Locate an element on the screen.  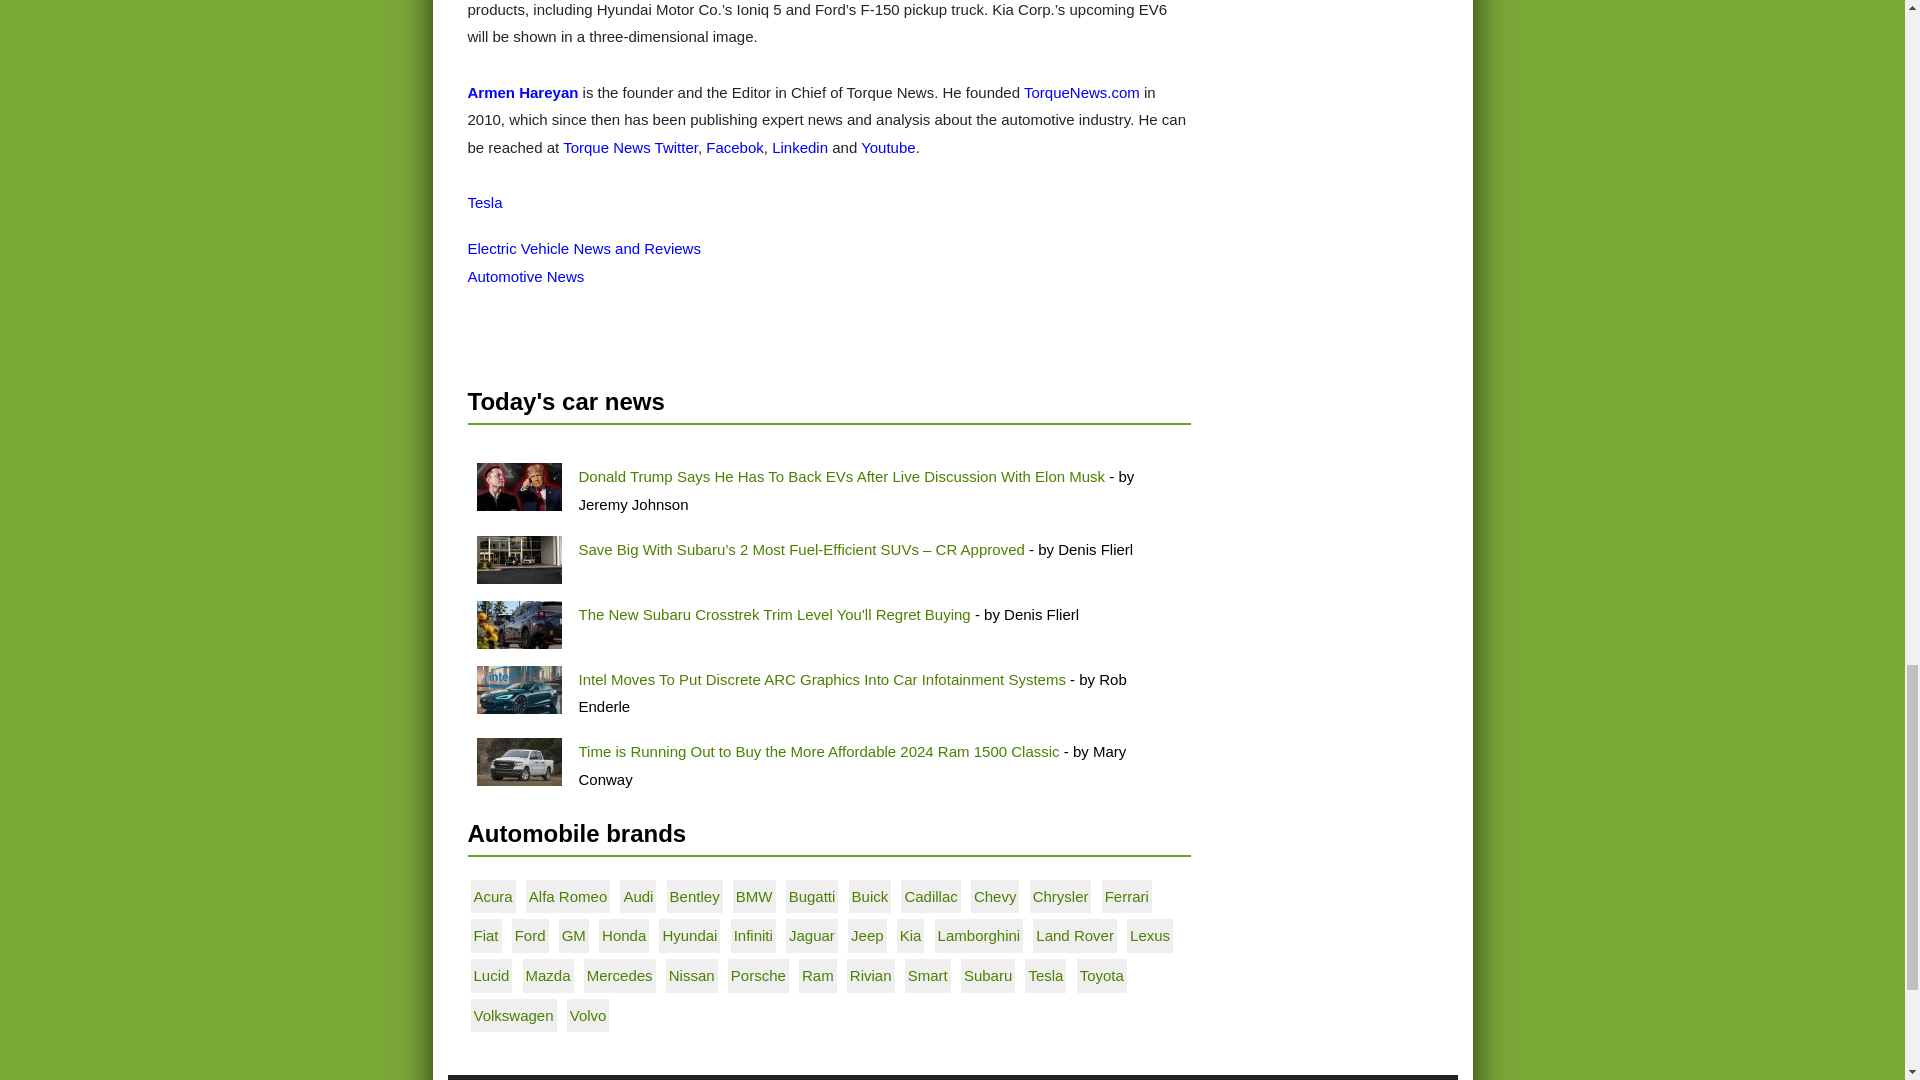
The New Subaru Crosstrek Trim Level You'll Regret Buying is located at coordinates (773, 614).